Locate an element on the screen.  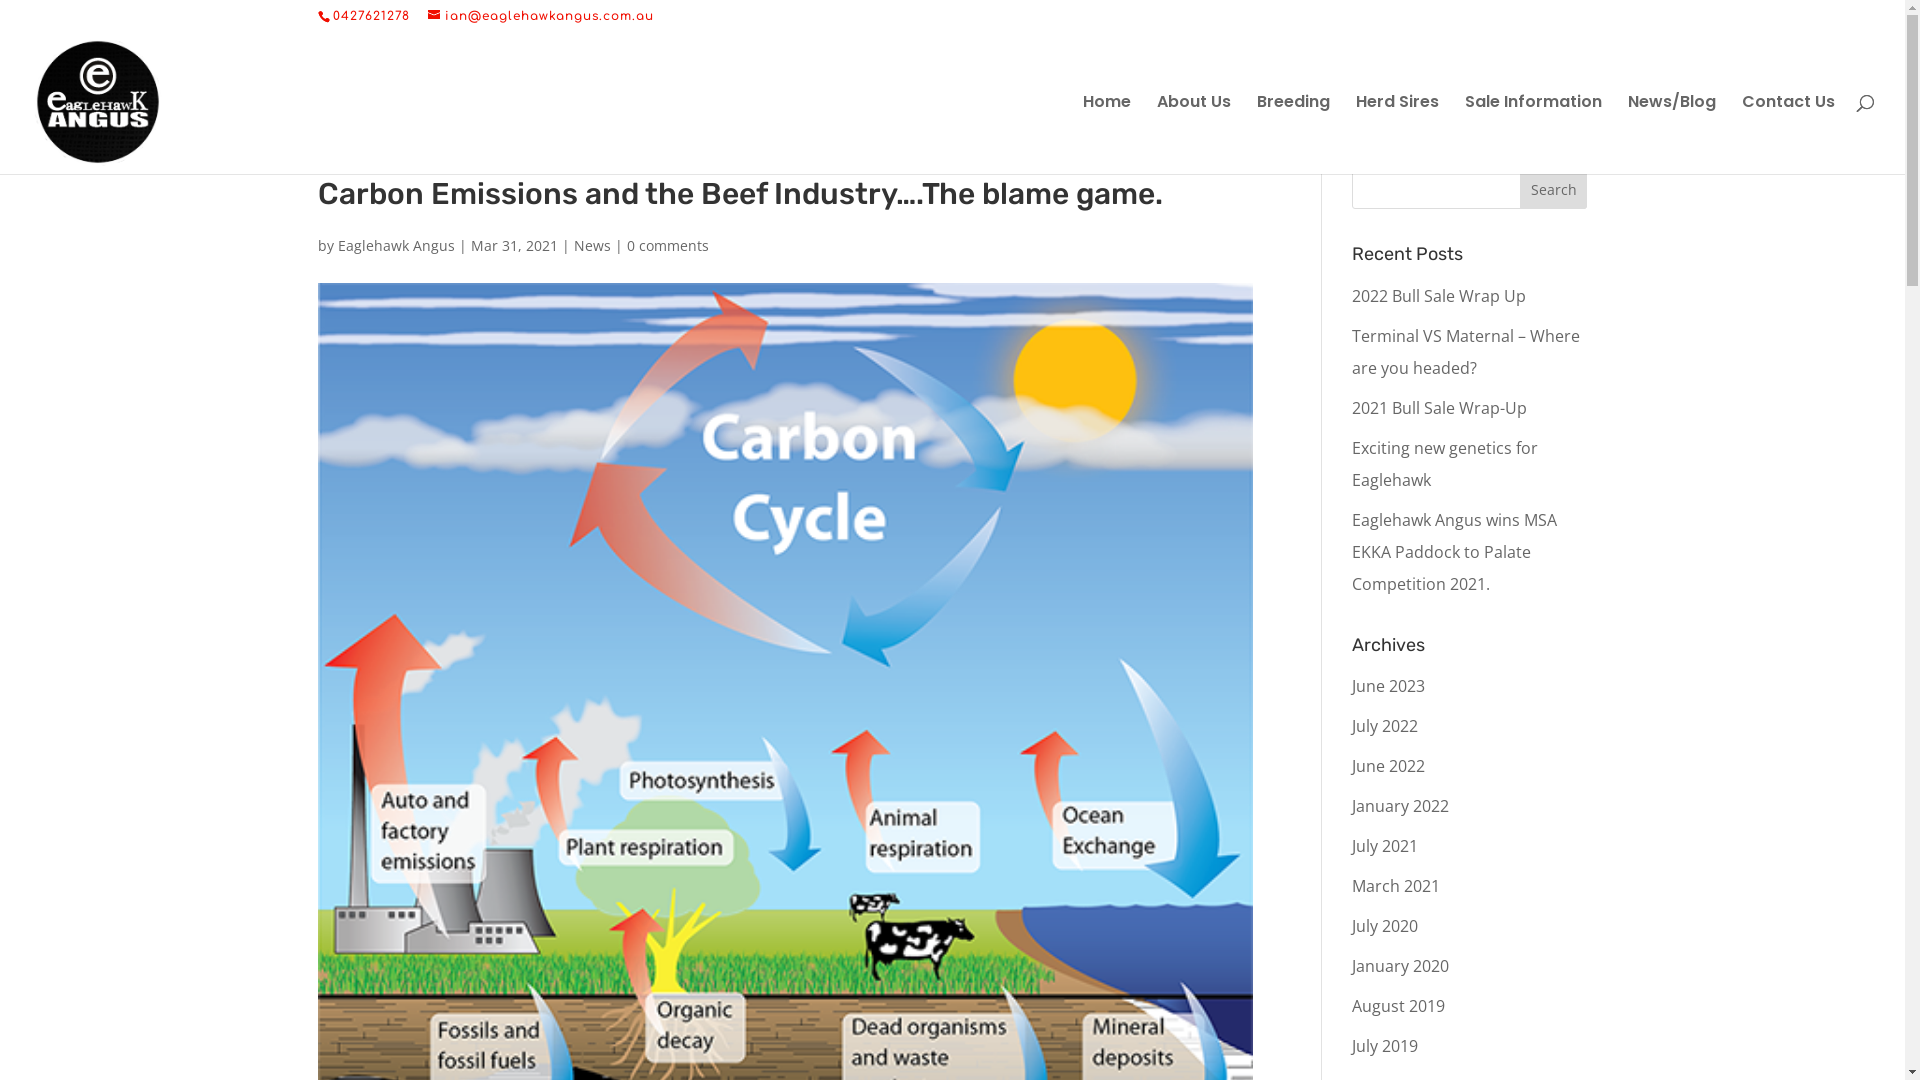
Contact Us is located at coordinates (1788, 134).